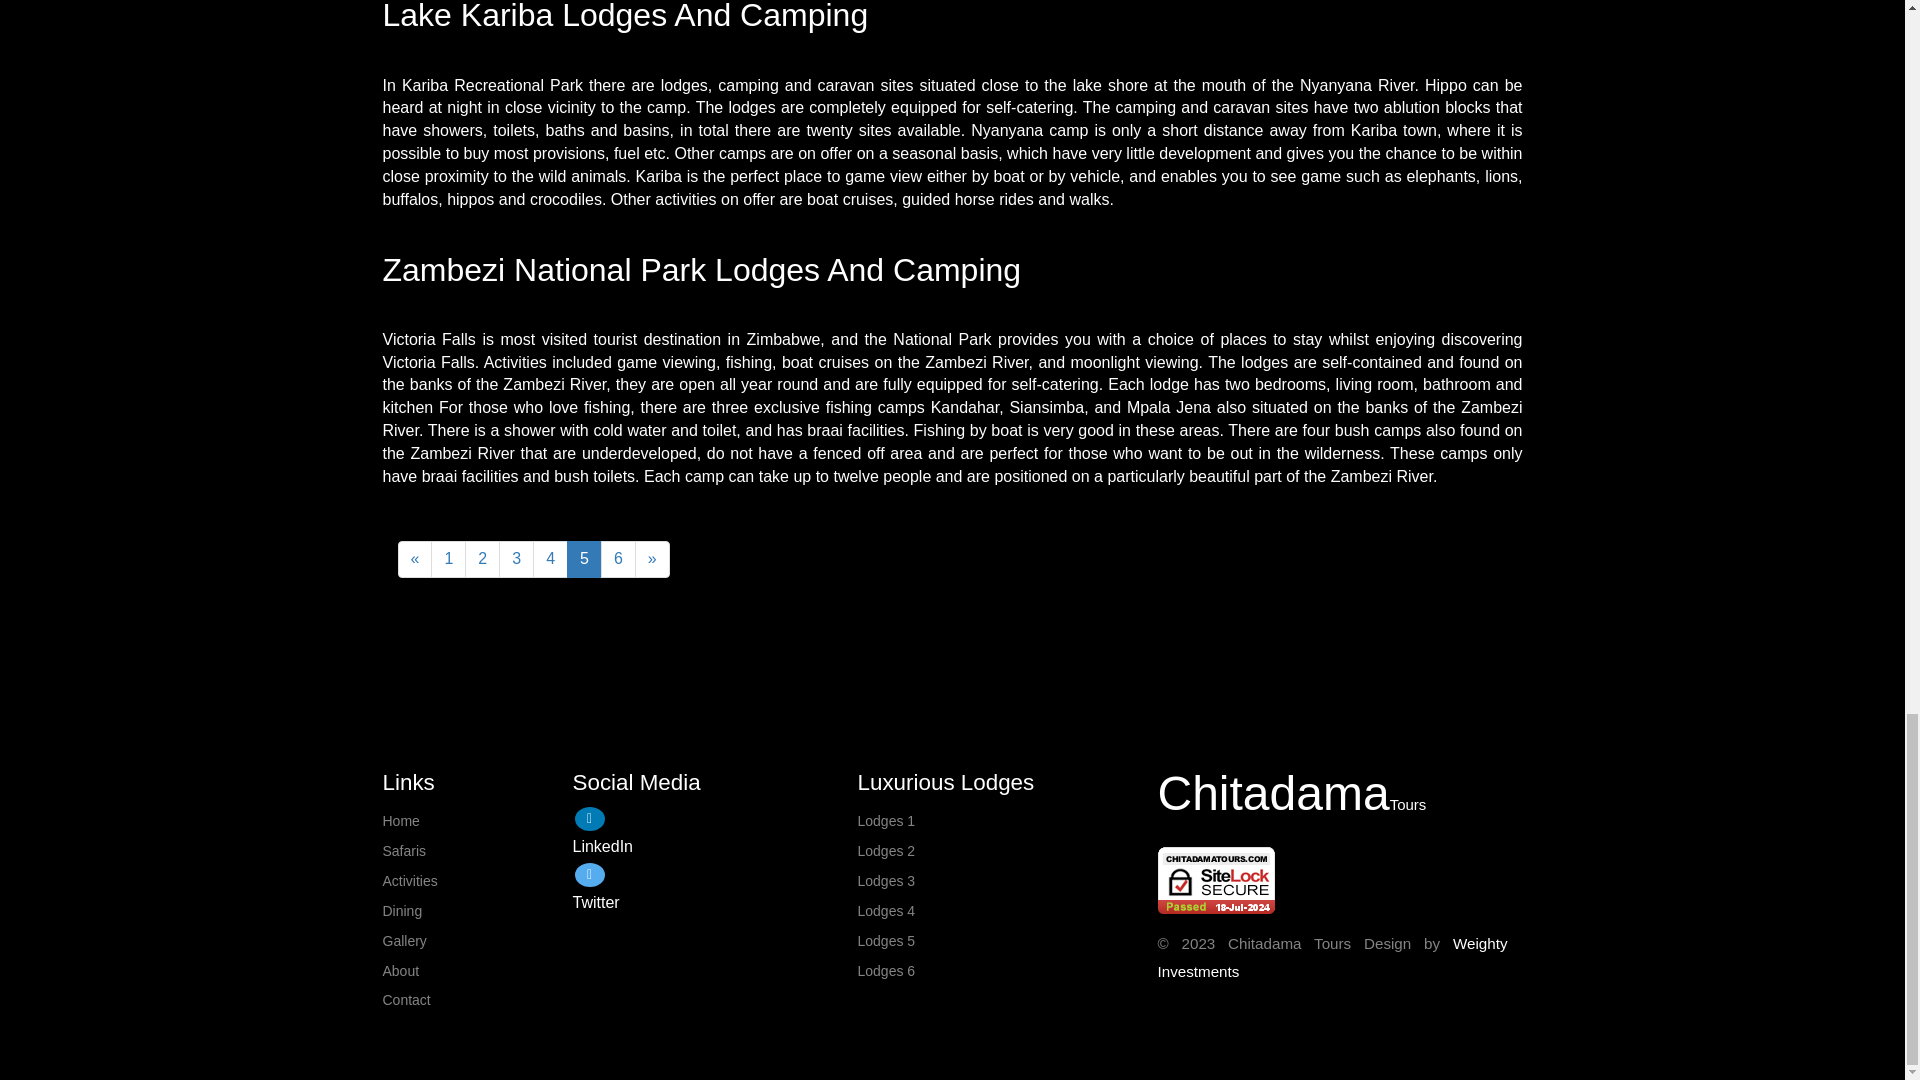  I want to click on 3, so click(516, 559).